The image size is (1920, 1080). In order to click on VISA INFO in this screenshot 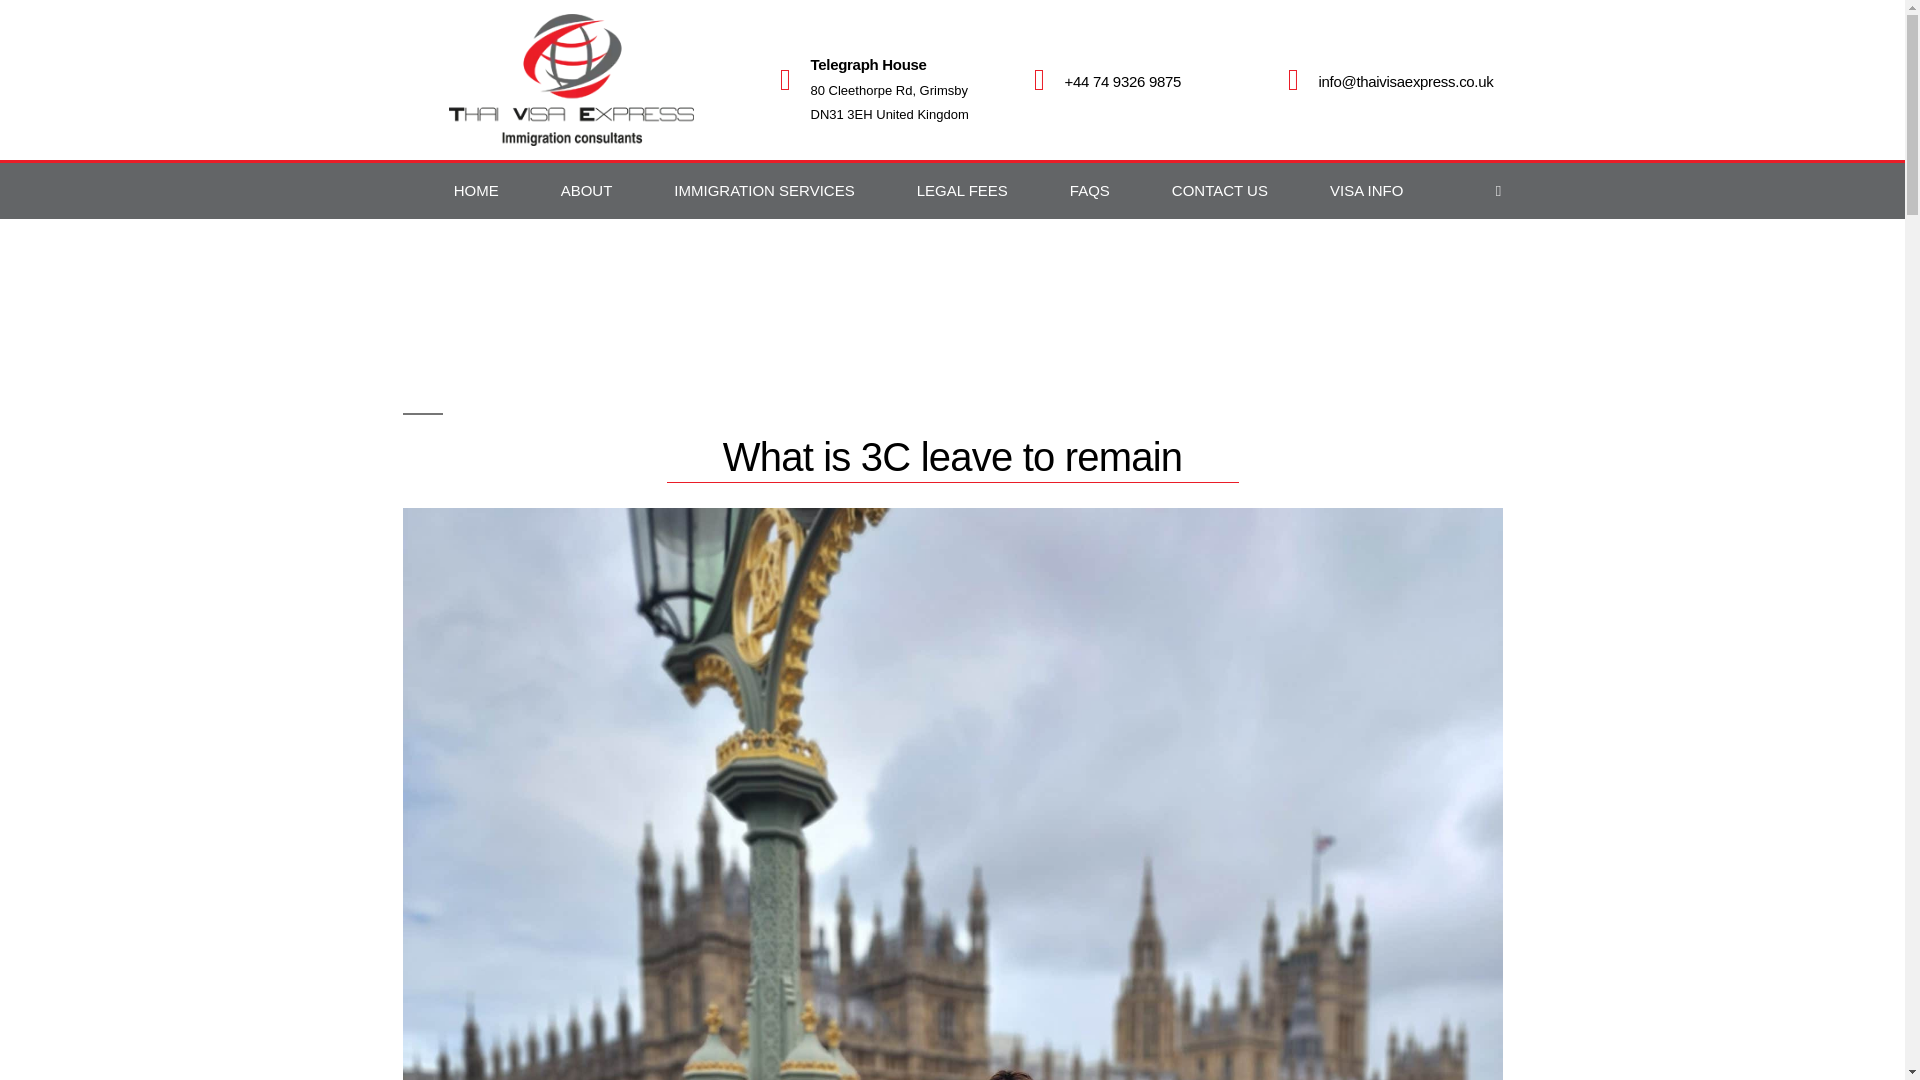, I will do `click(1366, 191)`.